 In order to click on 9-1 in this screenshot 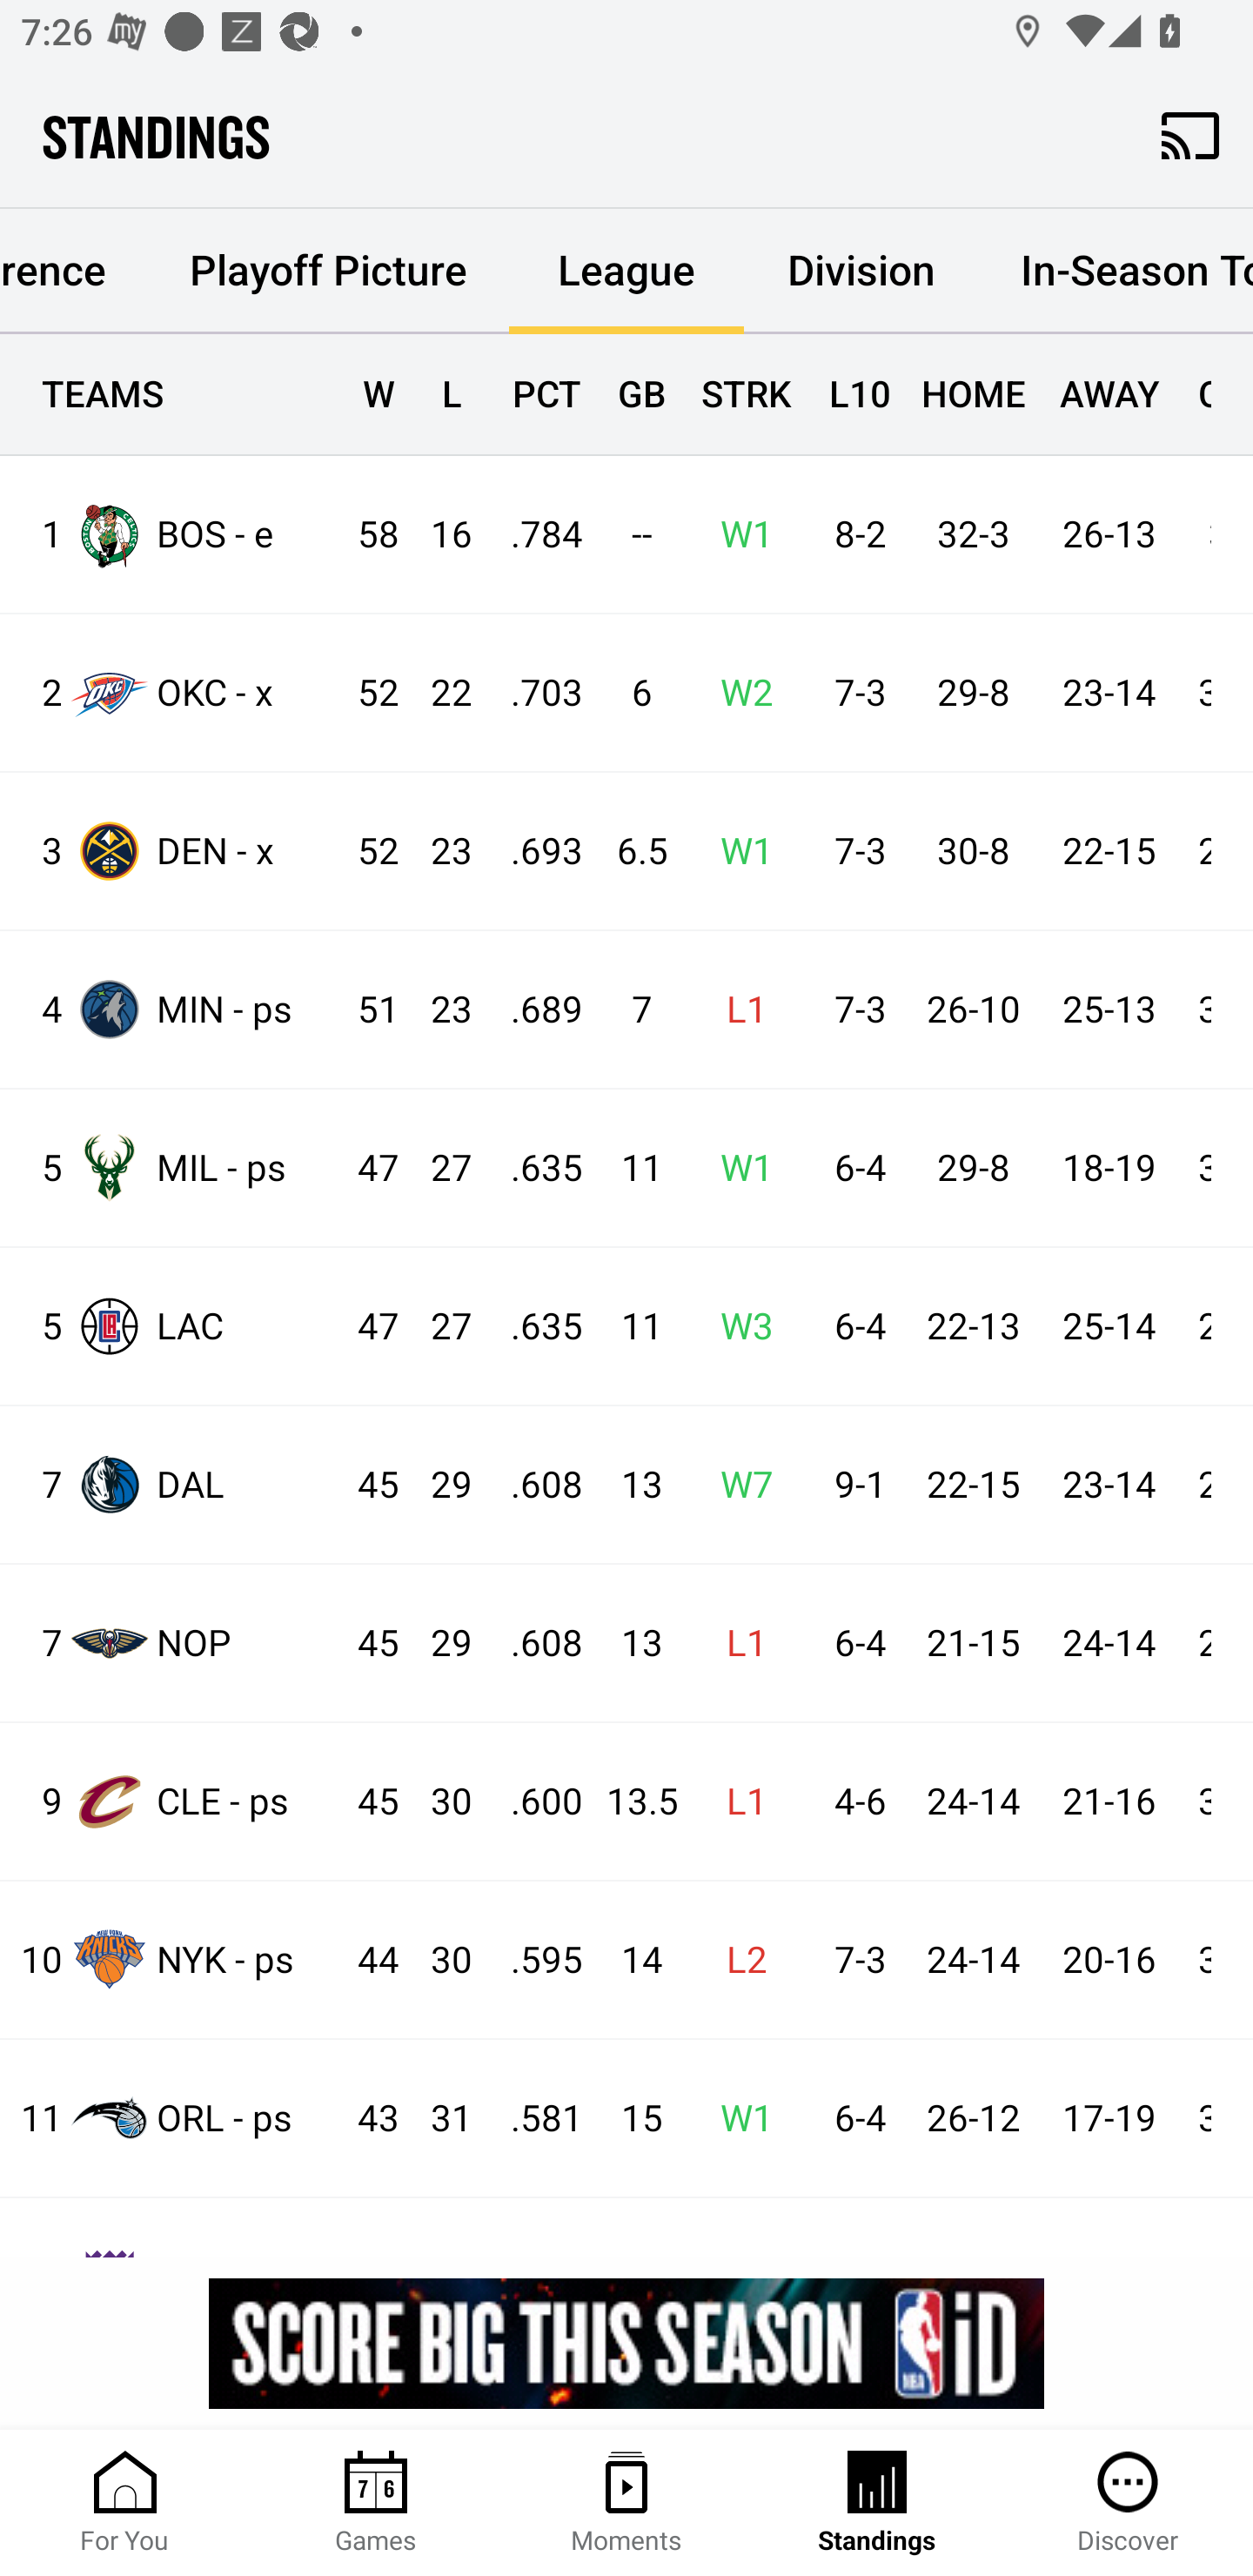, I will do `click(852, 1485)`.